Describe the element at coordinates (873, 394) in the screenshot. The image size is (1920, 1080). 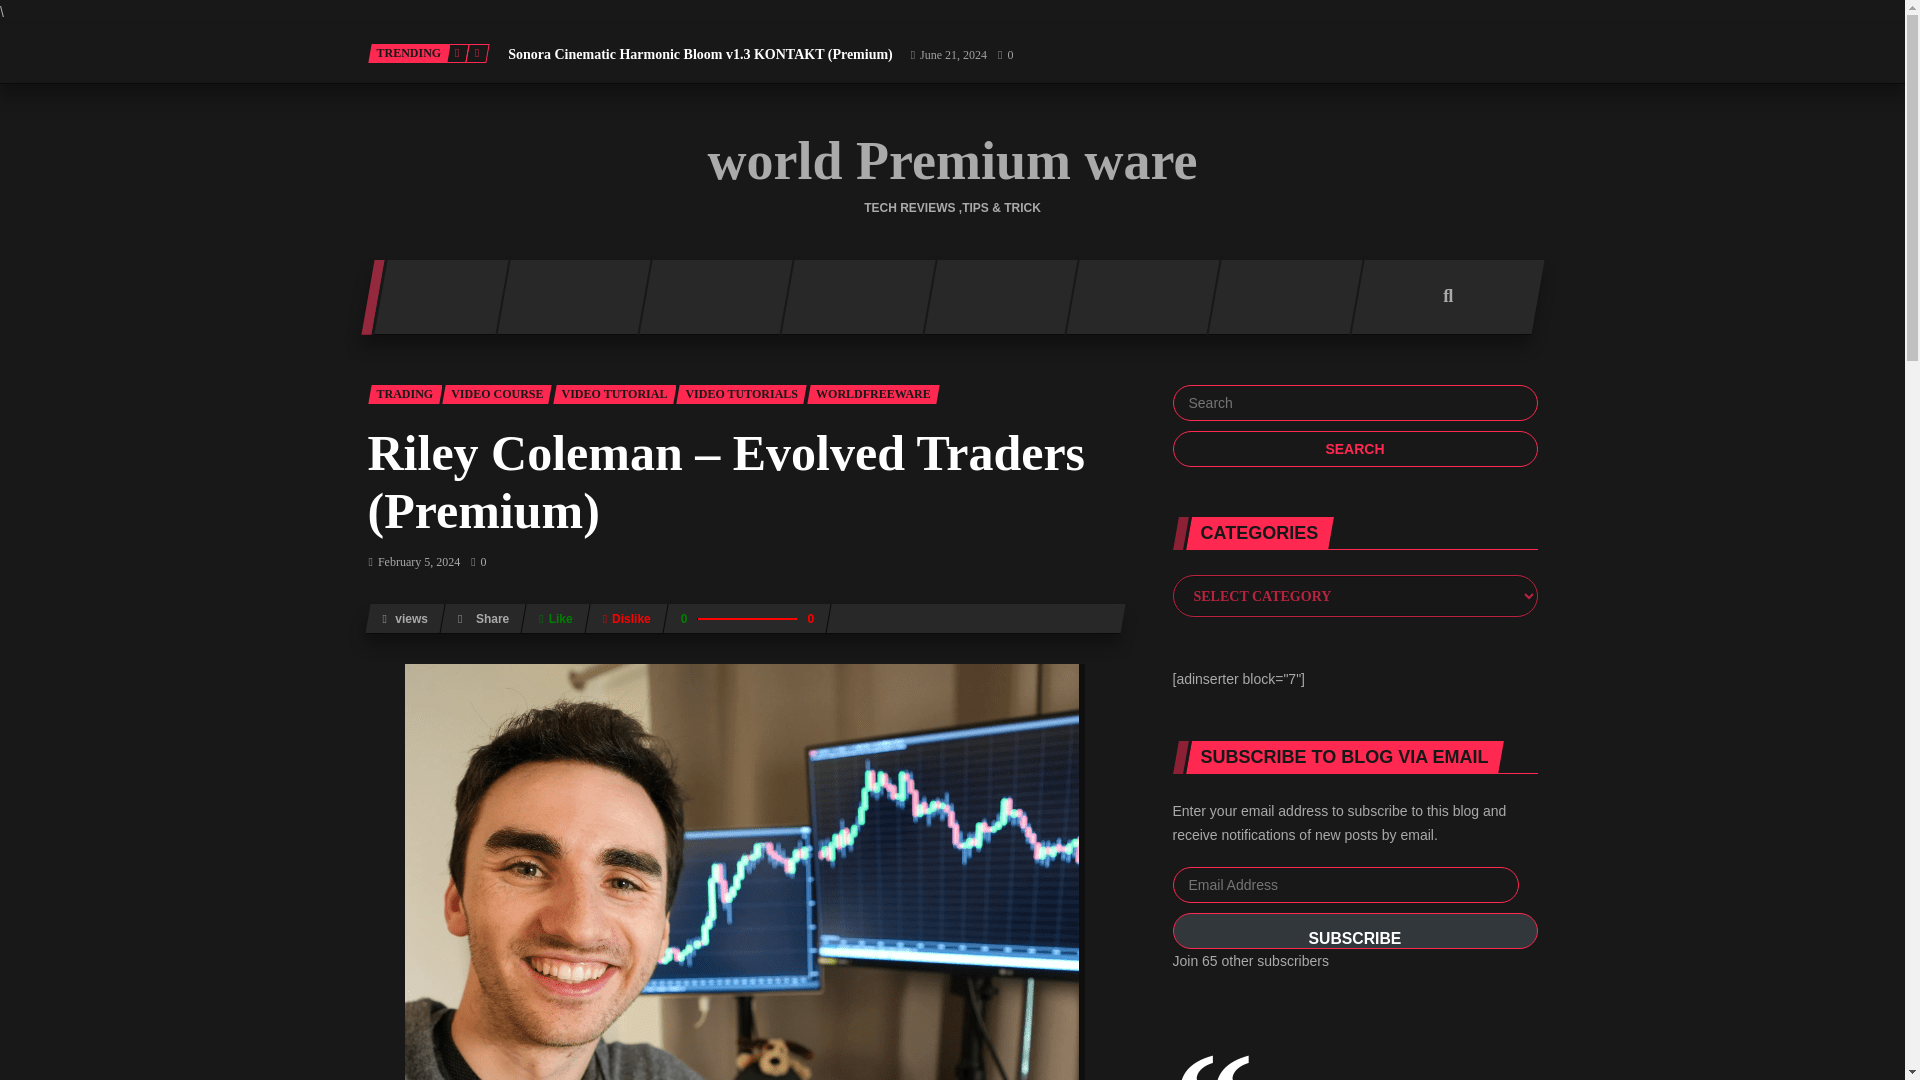
I see `WORLDFREEWARE` at that location.